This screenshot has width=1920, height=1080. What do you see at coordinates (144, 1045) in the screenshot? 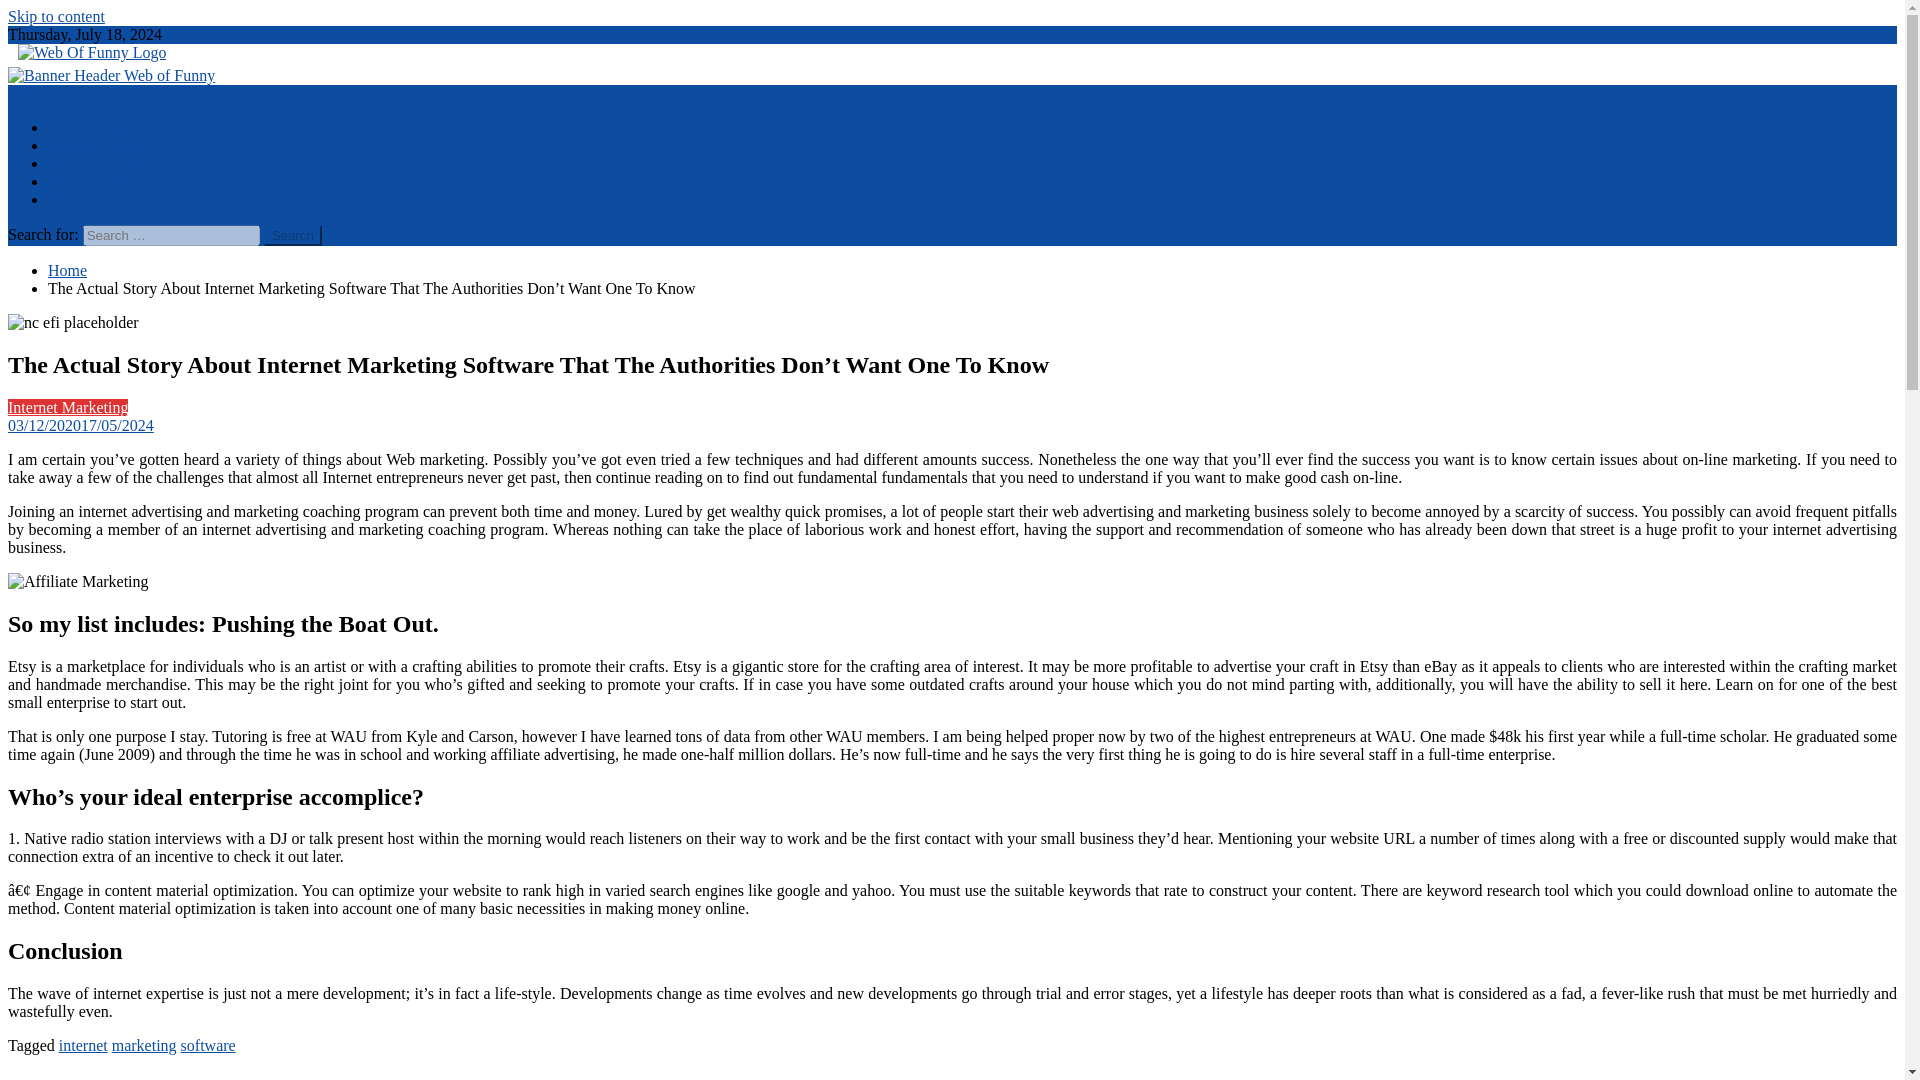
I see `marketing` at bounding box center [144, 1045].